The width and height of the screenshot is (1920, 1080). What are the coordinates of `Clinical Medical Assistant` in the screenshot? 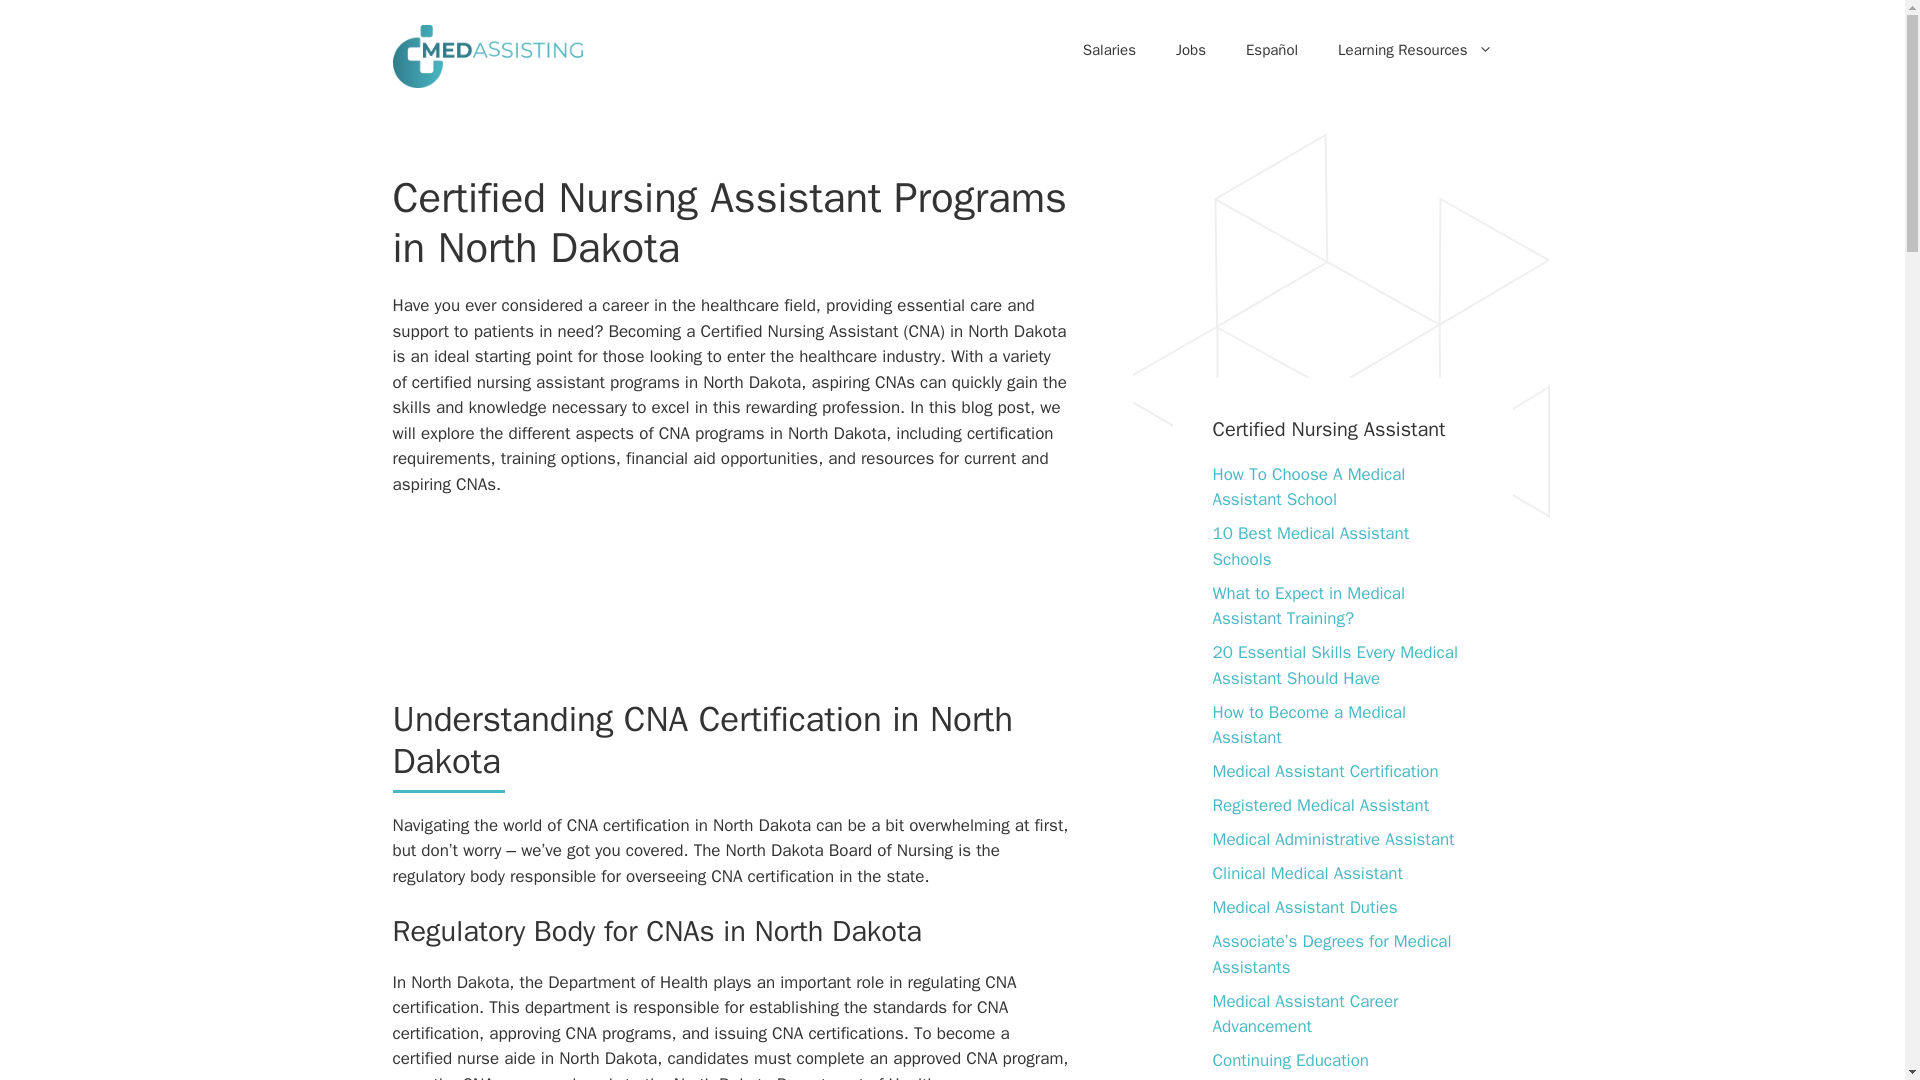 It's located at (1306, 873).